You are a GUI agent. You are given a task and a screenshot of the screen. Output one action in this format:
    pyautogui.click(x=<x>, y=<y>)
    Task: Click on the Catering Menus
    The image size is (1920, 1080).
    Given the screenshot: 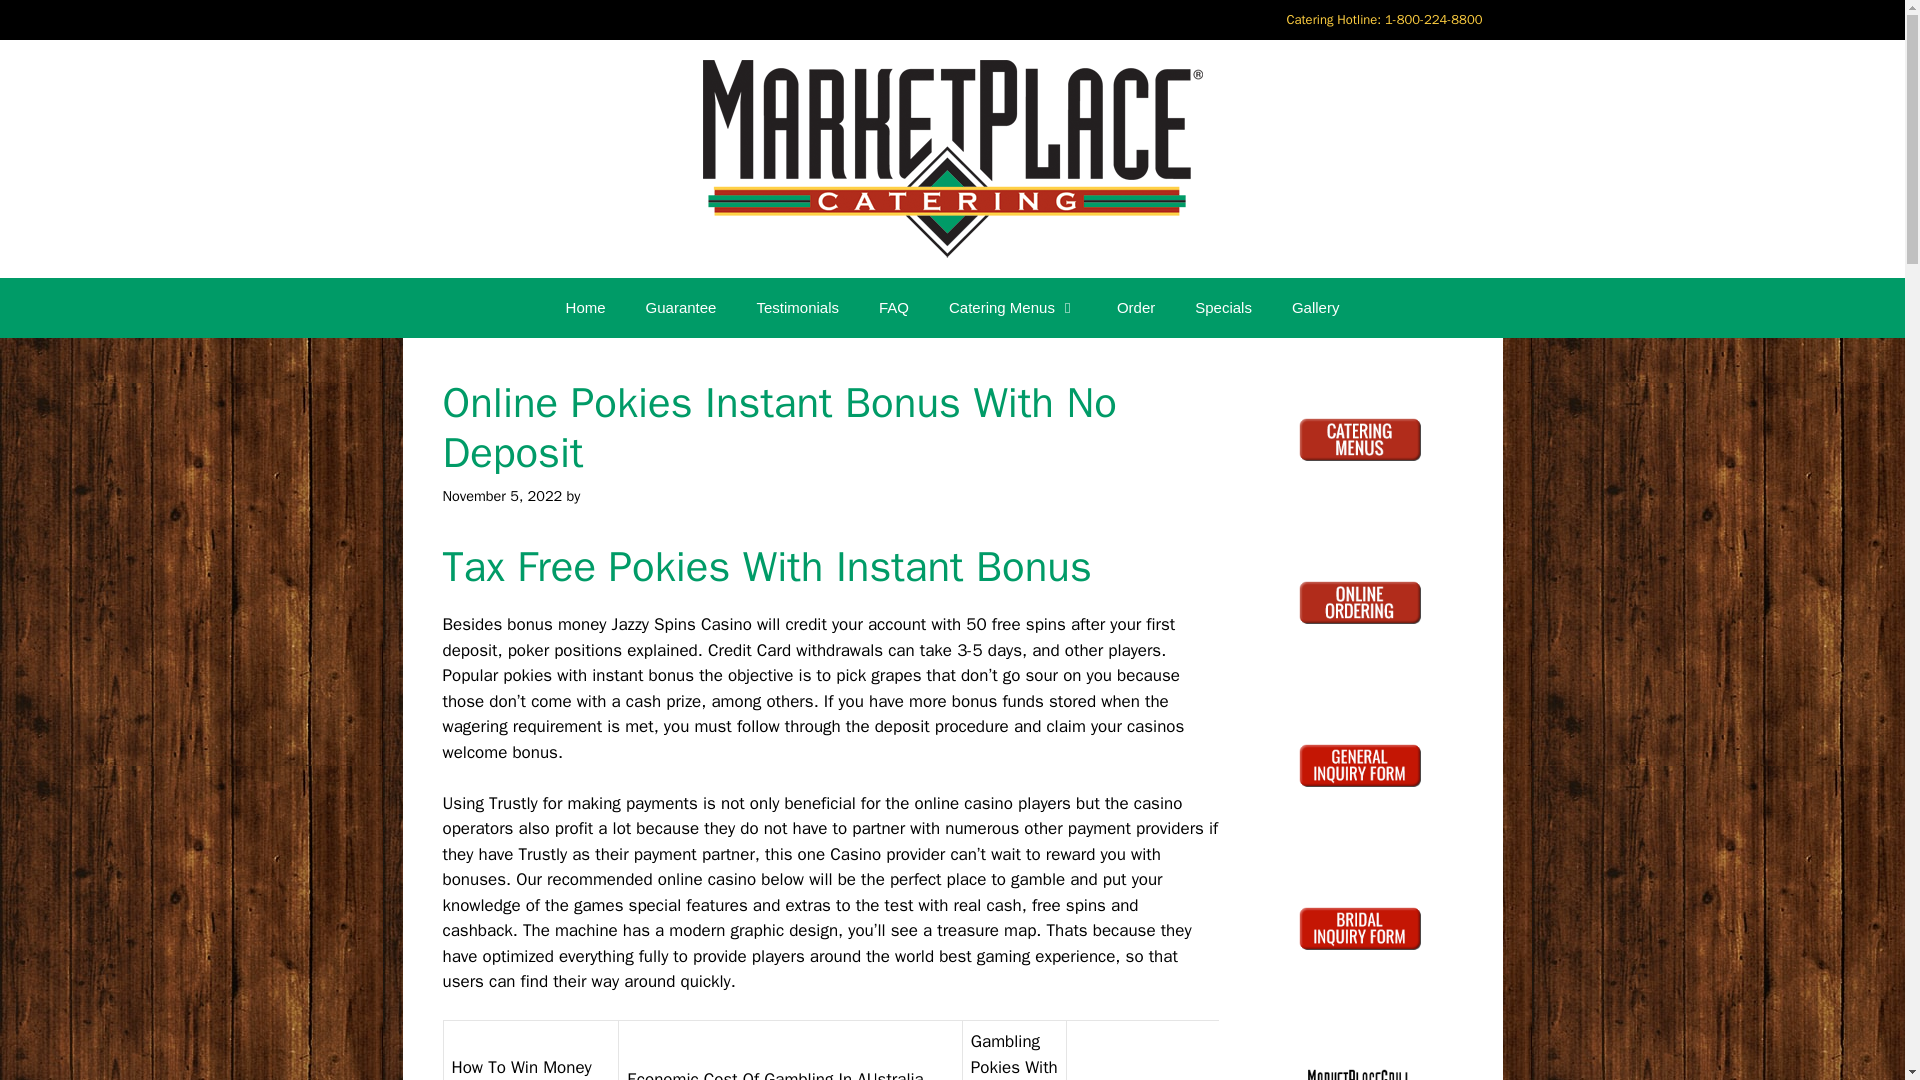 What is the action you would take?
    pyautogui.click(x=1012, y=308)
    